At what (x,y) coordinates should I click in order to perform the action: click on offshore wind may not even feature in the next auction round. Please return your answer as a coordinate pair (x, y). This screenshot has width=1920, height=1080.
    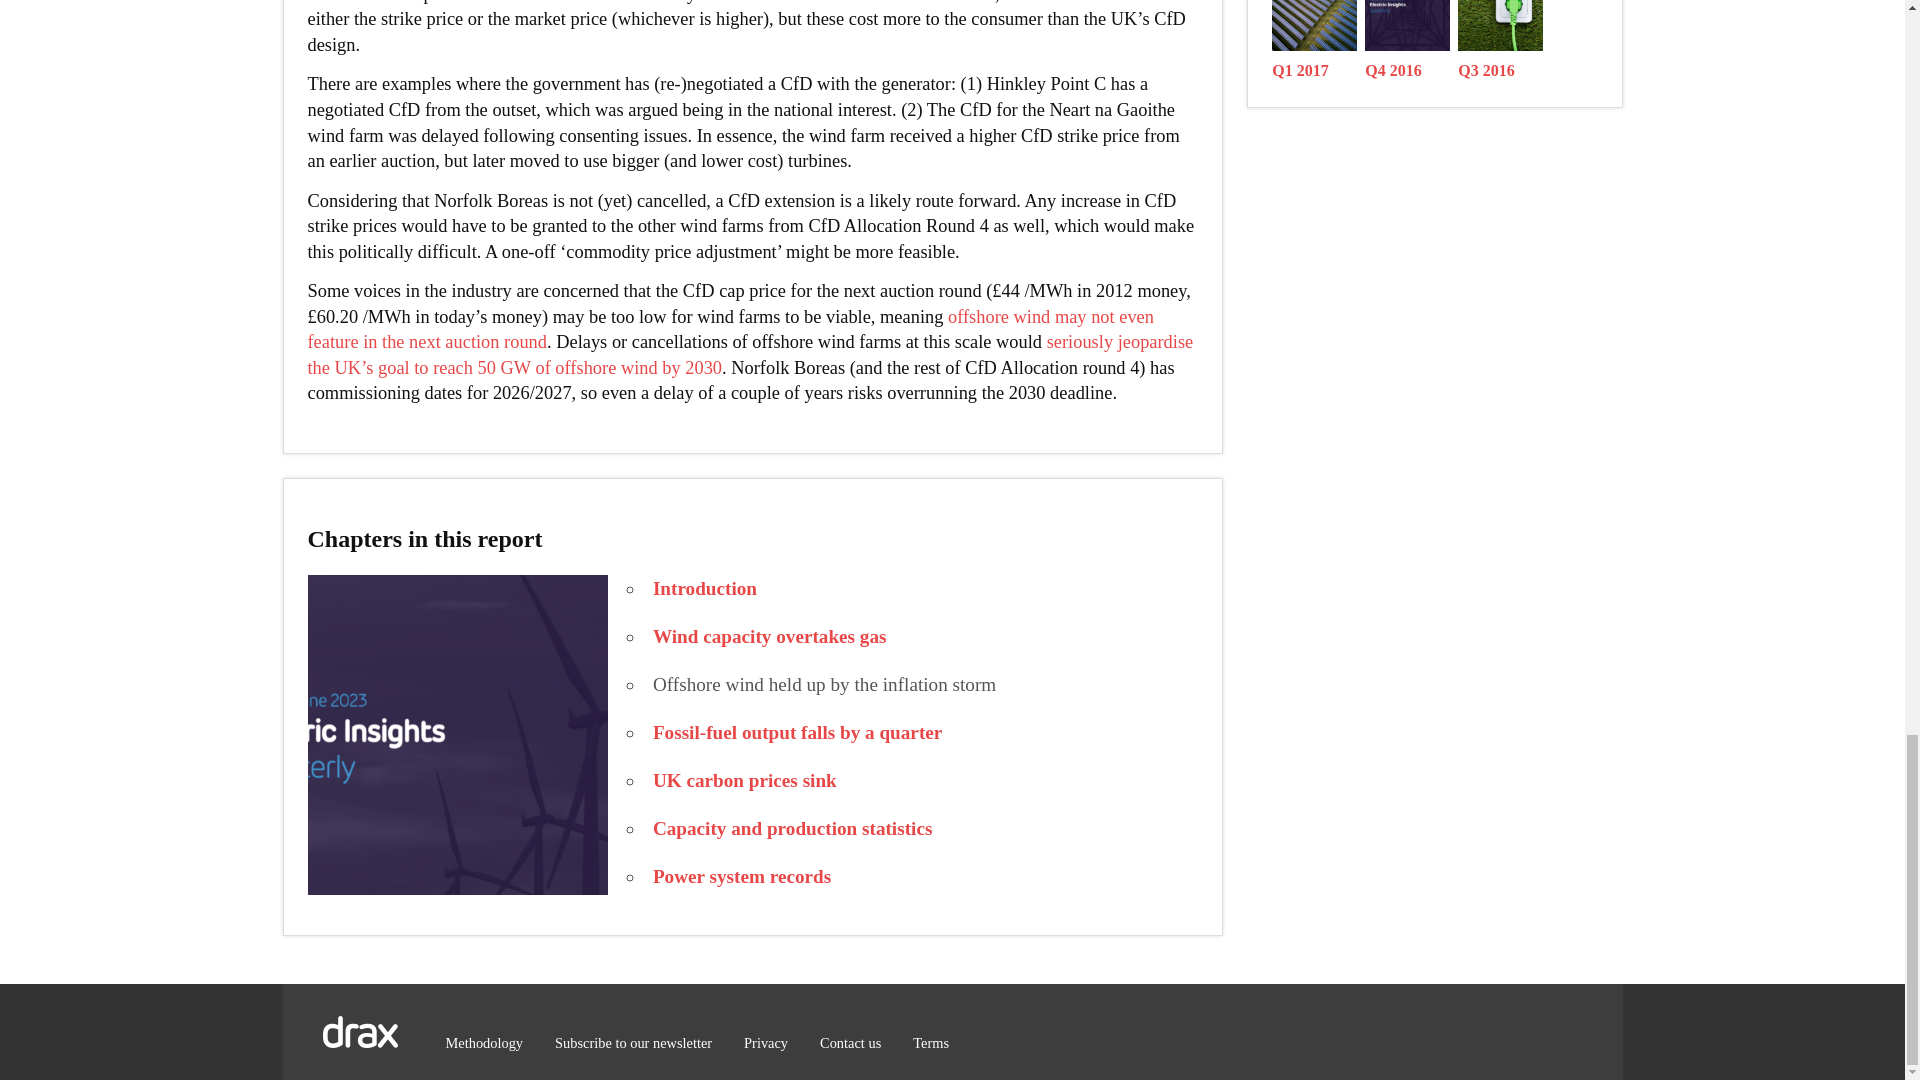
    Looking at the image, I should click on (730, 330).